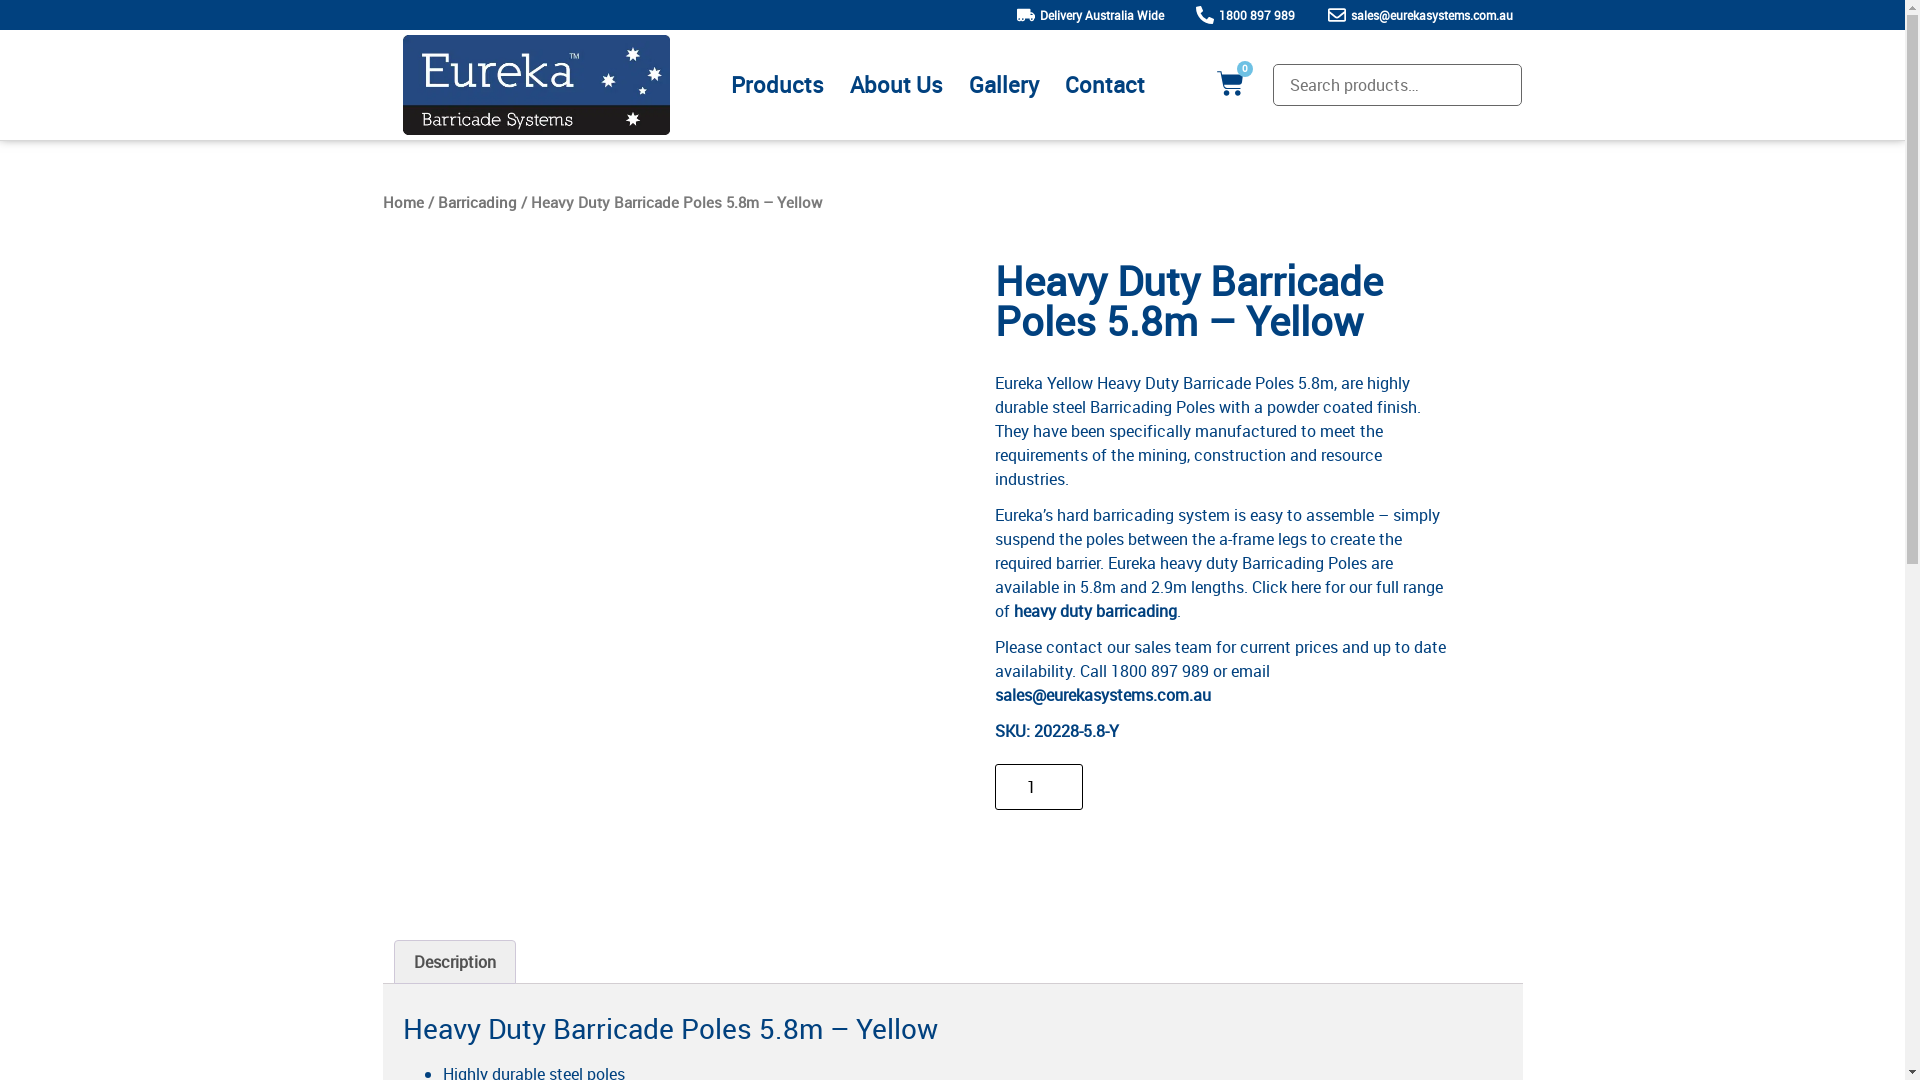 The height and width of the screenshot is (1080, 1920). What do you see at coordinates (778, 85) in the screenshot?
I see `Products` at bounding box center [778, 85].